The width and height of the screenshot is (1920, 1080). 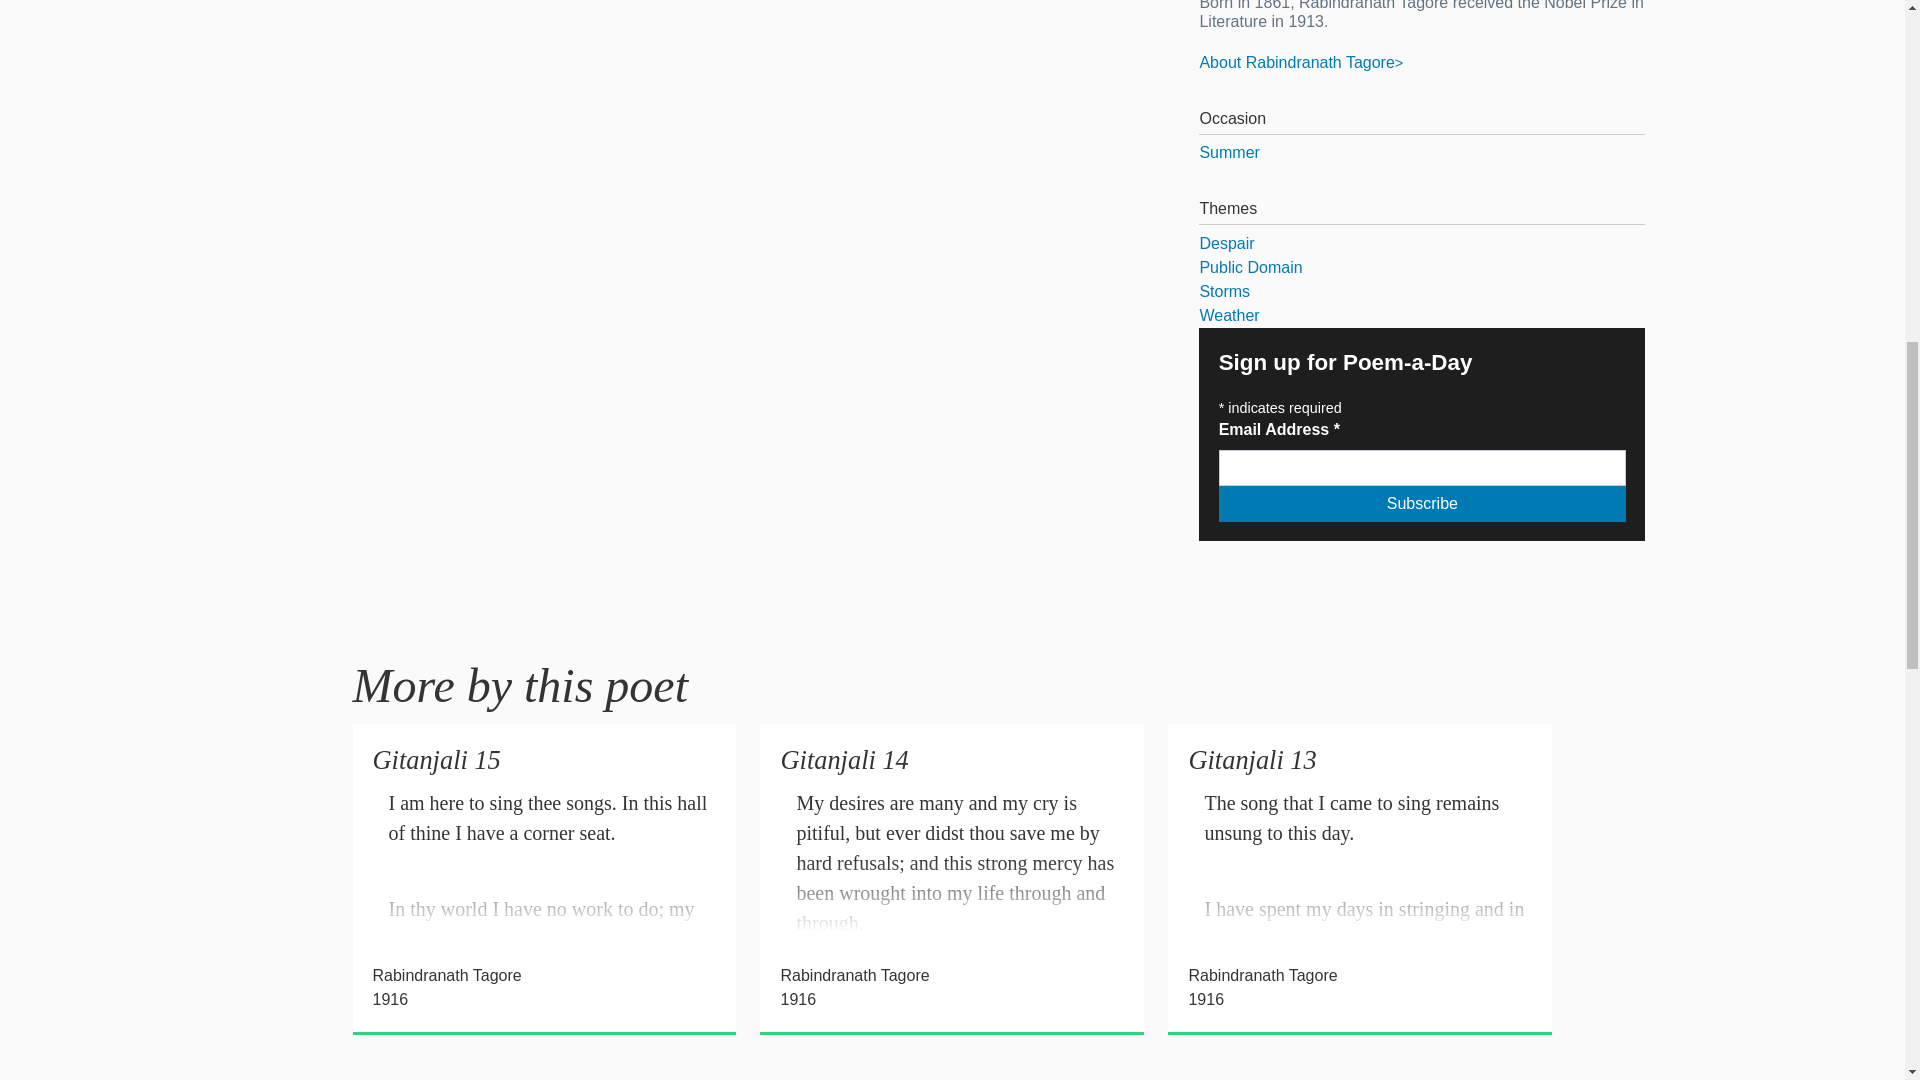 What do you see at coordinates (1422, 504) in the screenshot?
I see `Subscribe` at bounding box center [1422, 504].